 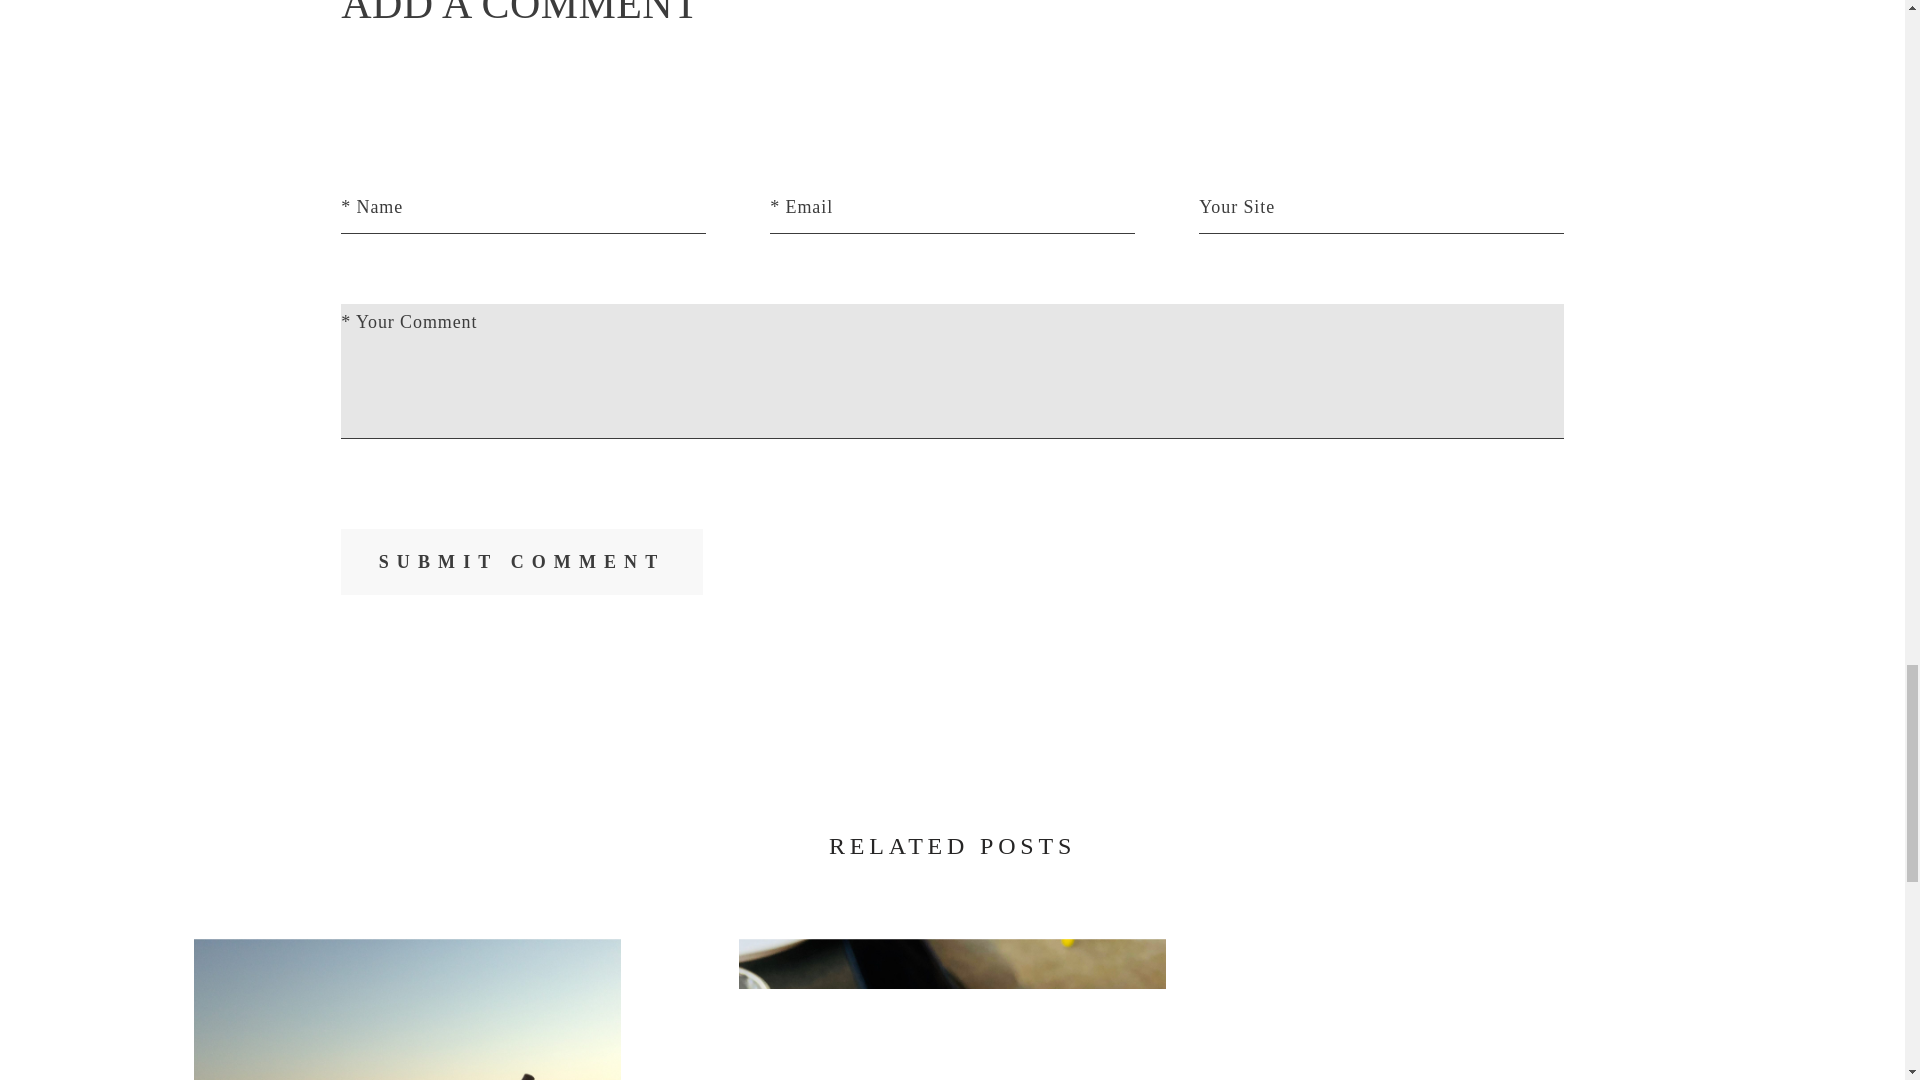 I want to click on Roaming Around Rome and Milano, so click(x=1498, y=1009).